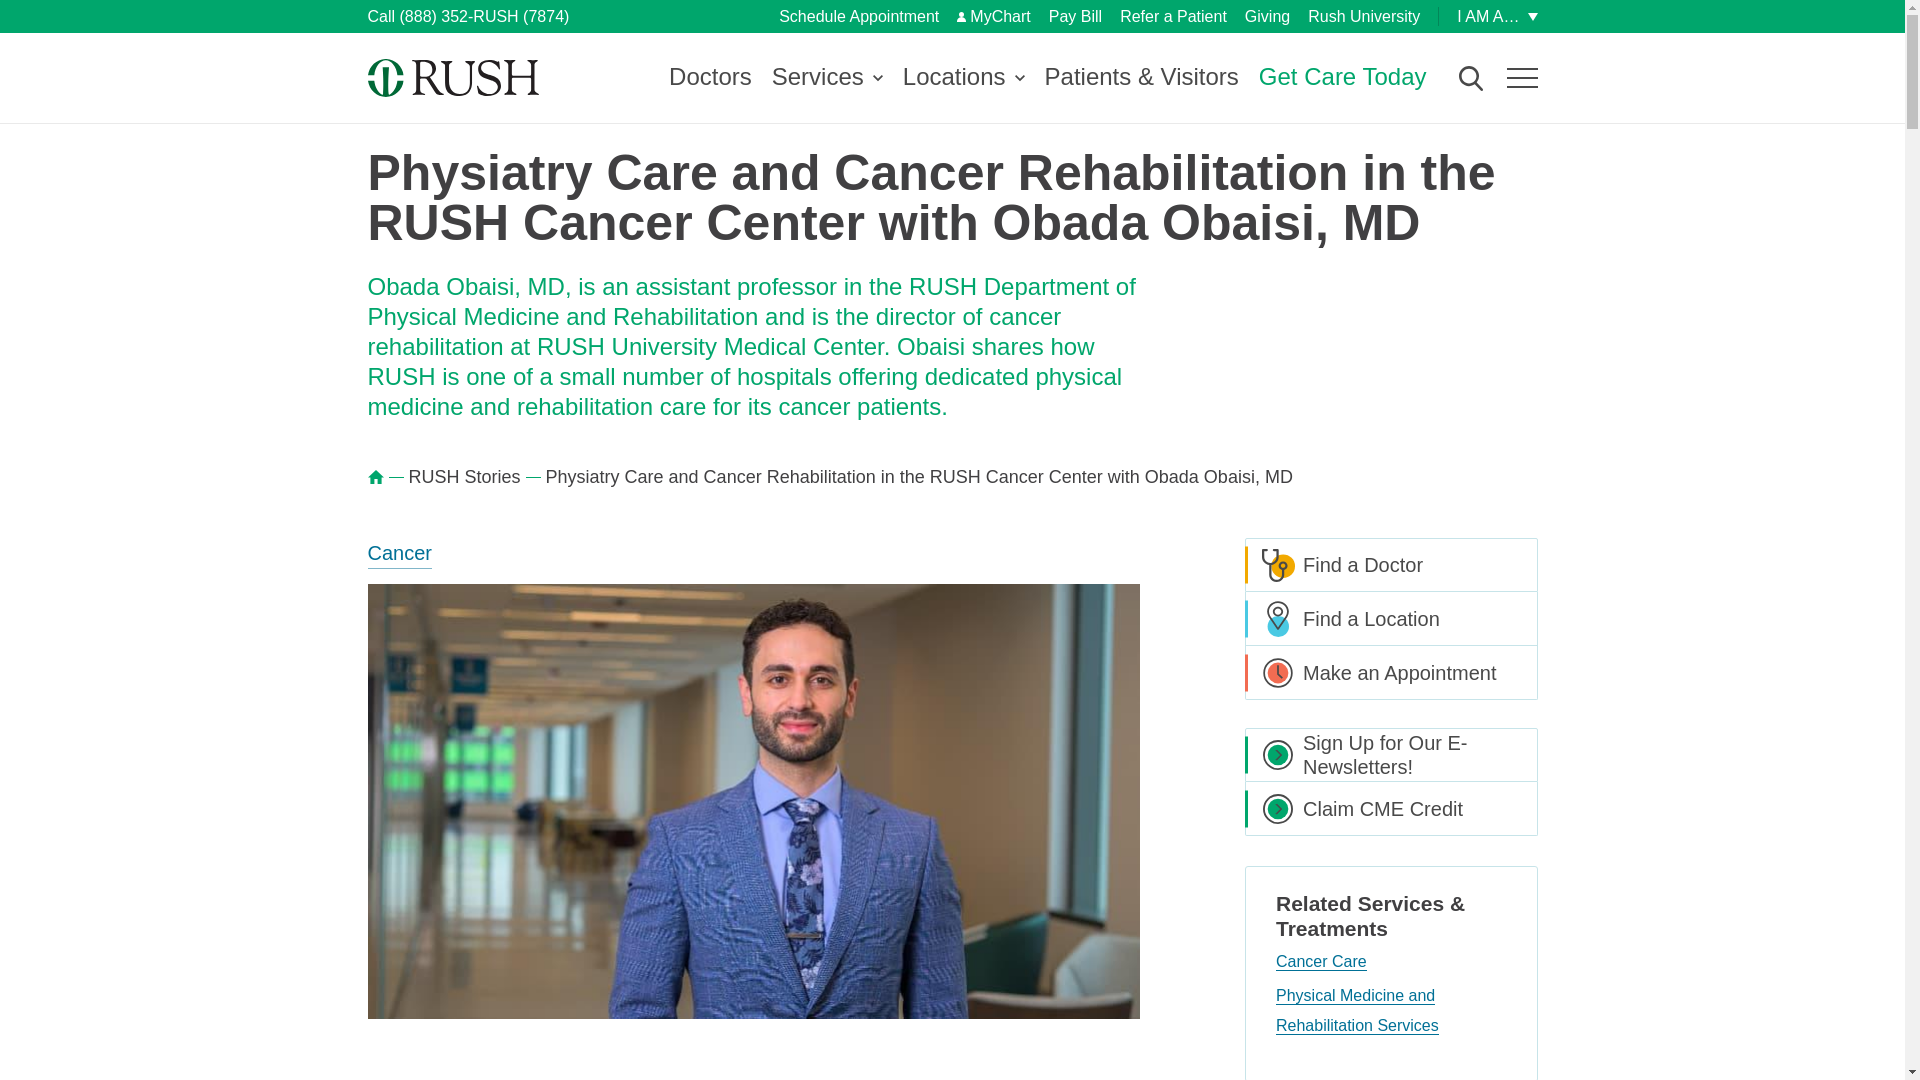 Image resolution: width=1920 pixels, height=1080 pixels. I want to click on Refer a Patient, so click(1172, 16).